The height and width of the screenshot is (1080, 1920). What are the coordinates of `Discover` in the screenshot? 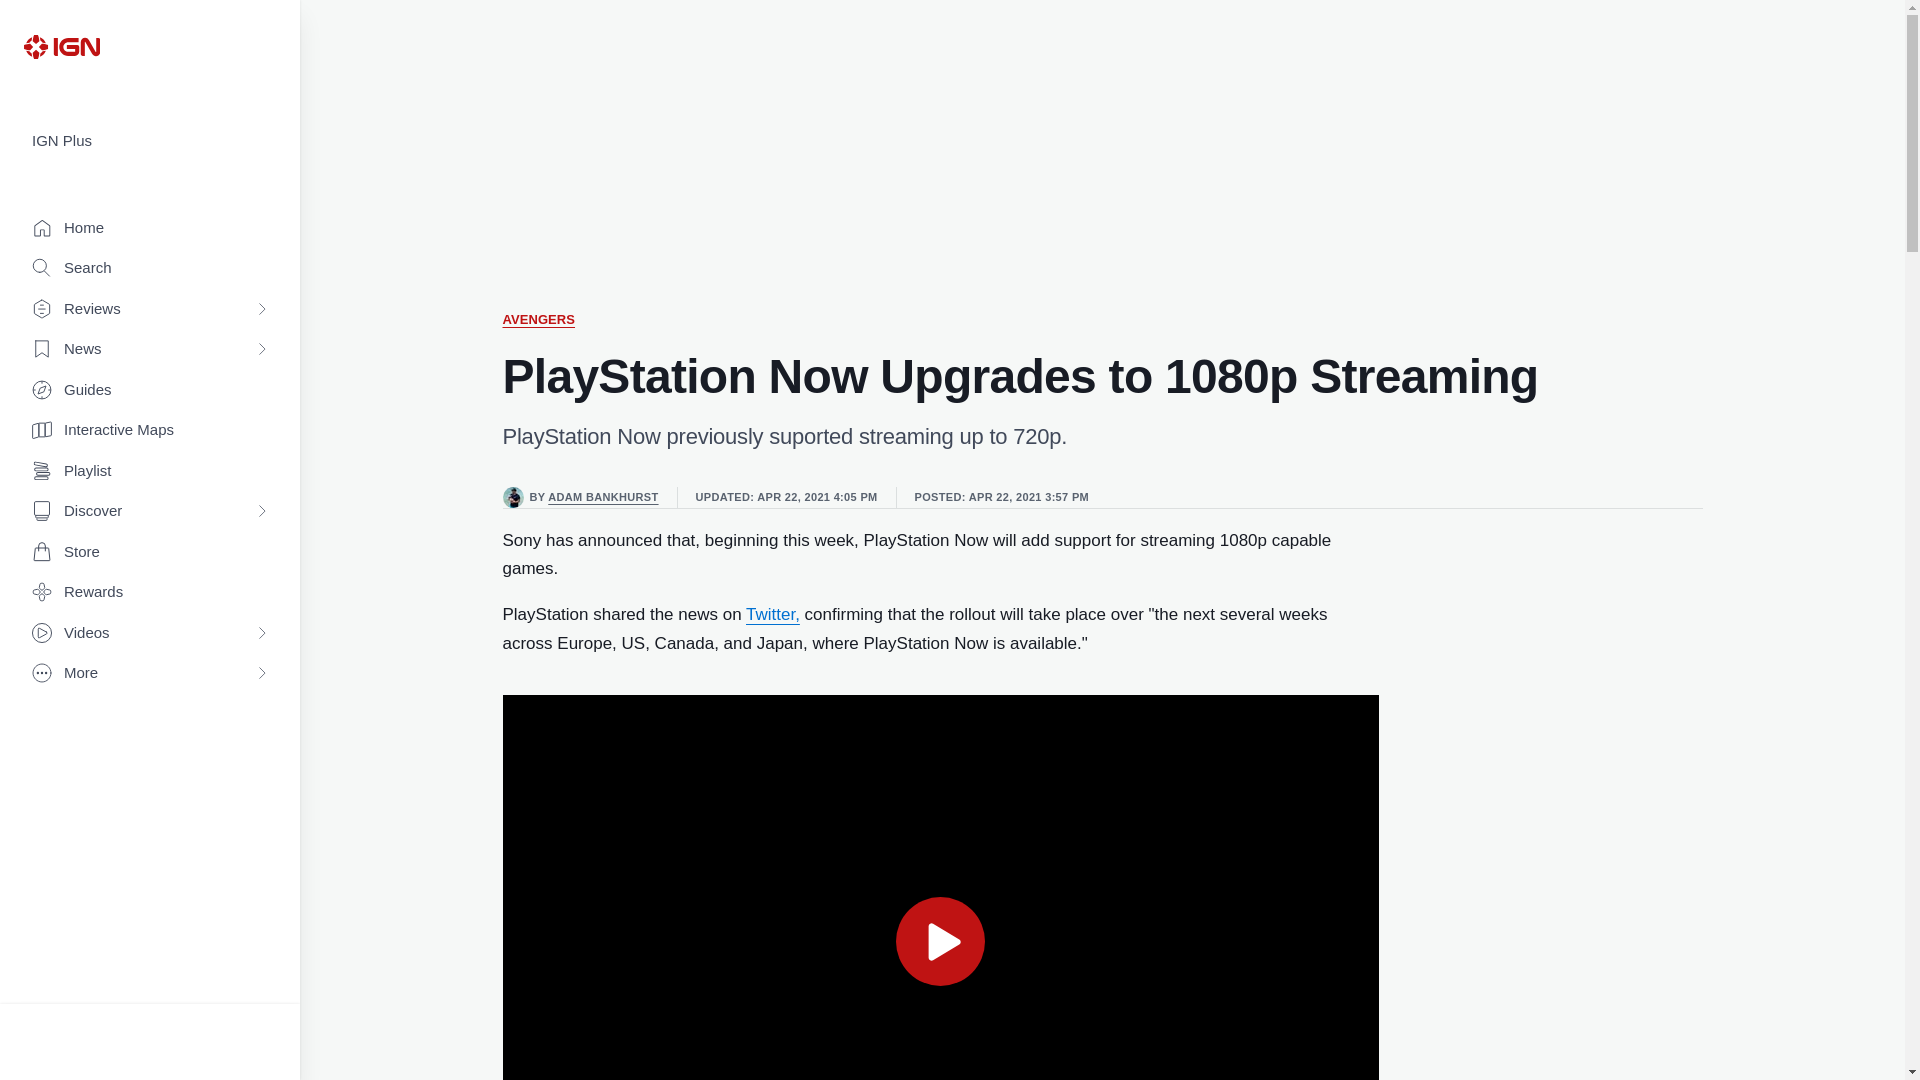 It's located at (150, 512).